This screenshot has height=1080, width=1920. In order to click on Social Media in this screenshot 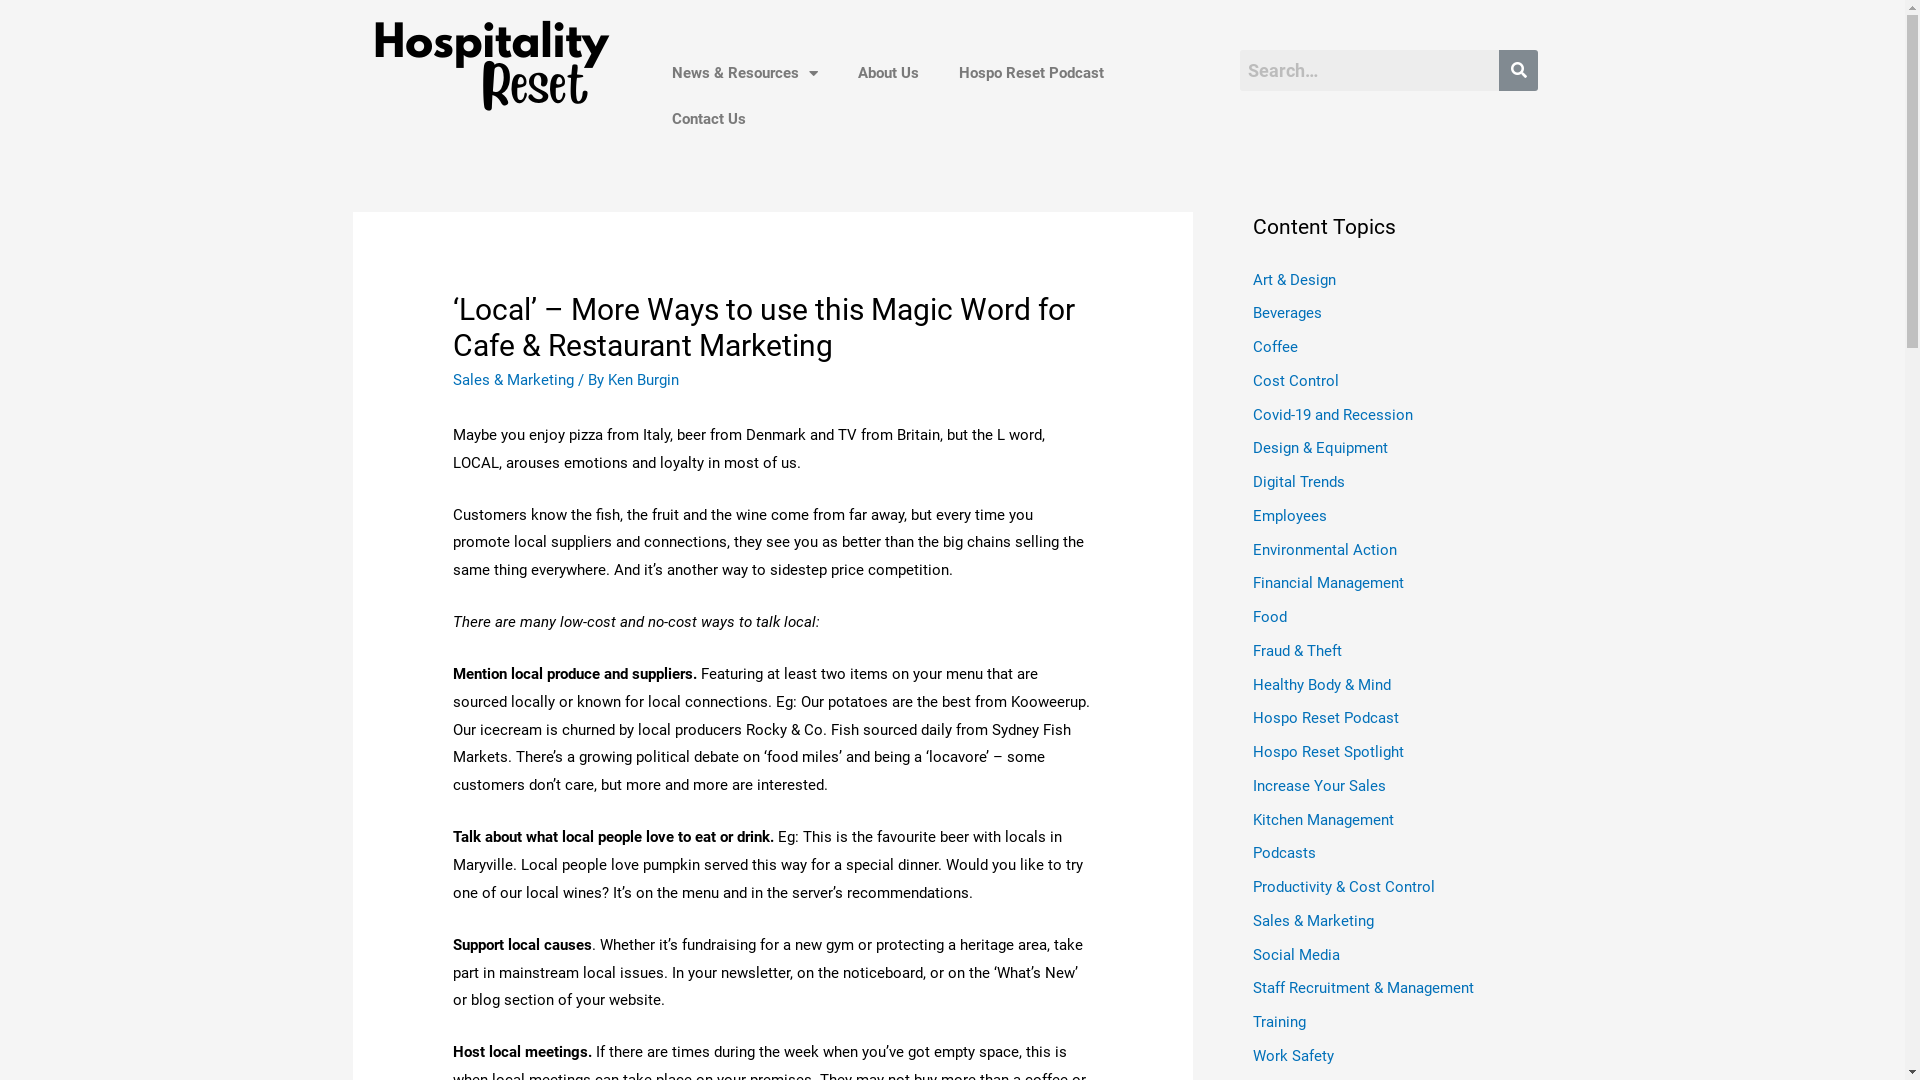, I will do `click(1296, 955)`.